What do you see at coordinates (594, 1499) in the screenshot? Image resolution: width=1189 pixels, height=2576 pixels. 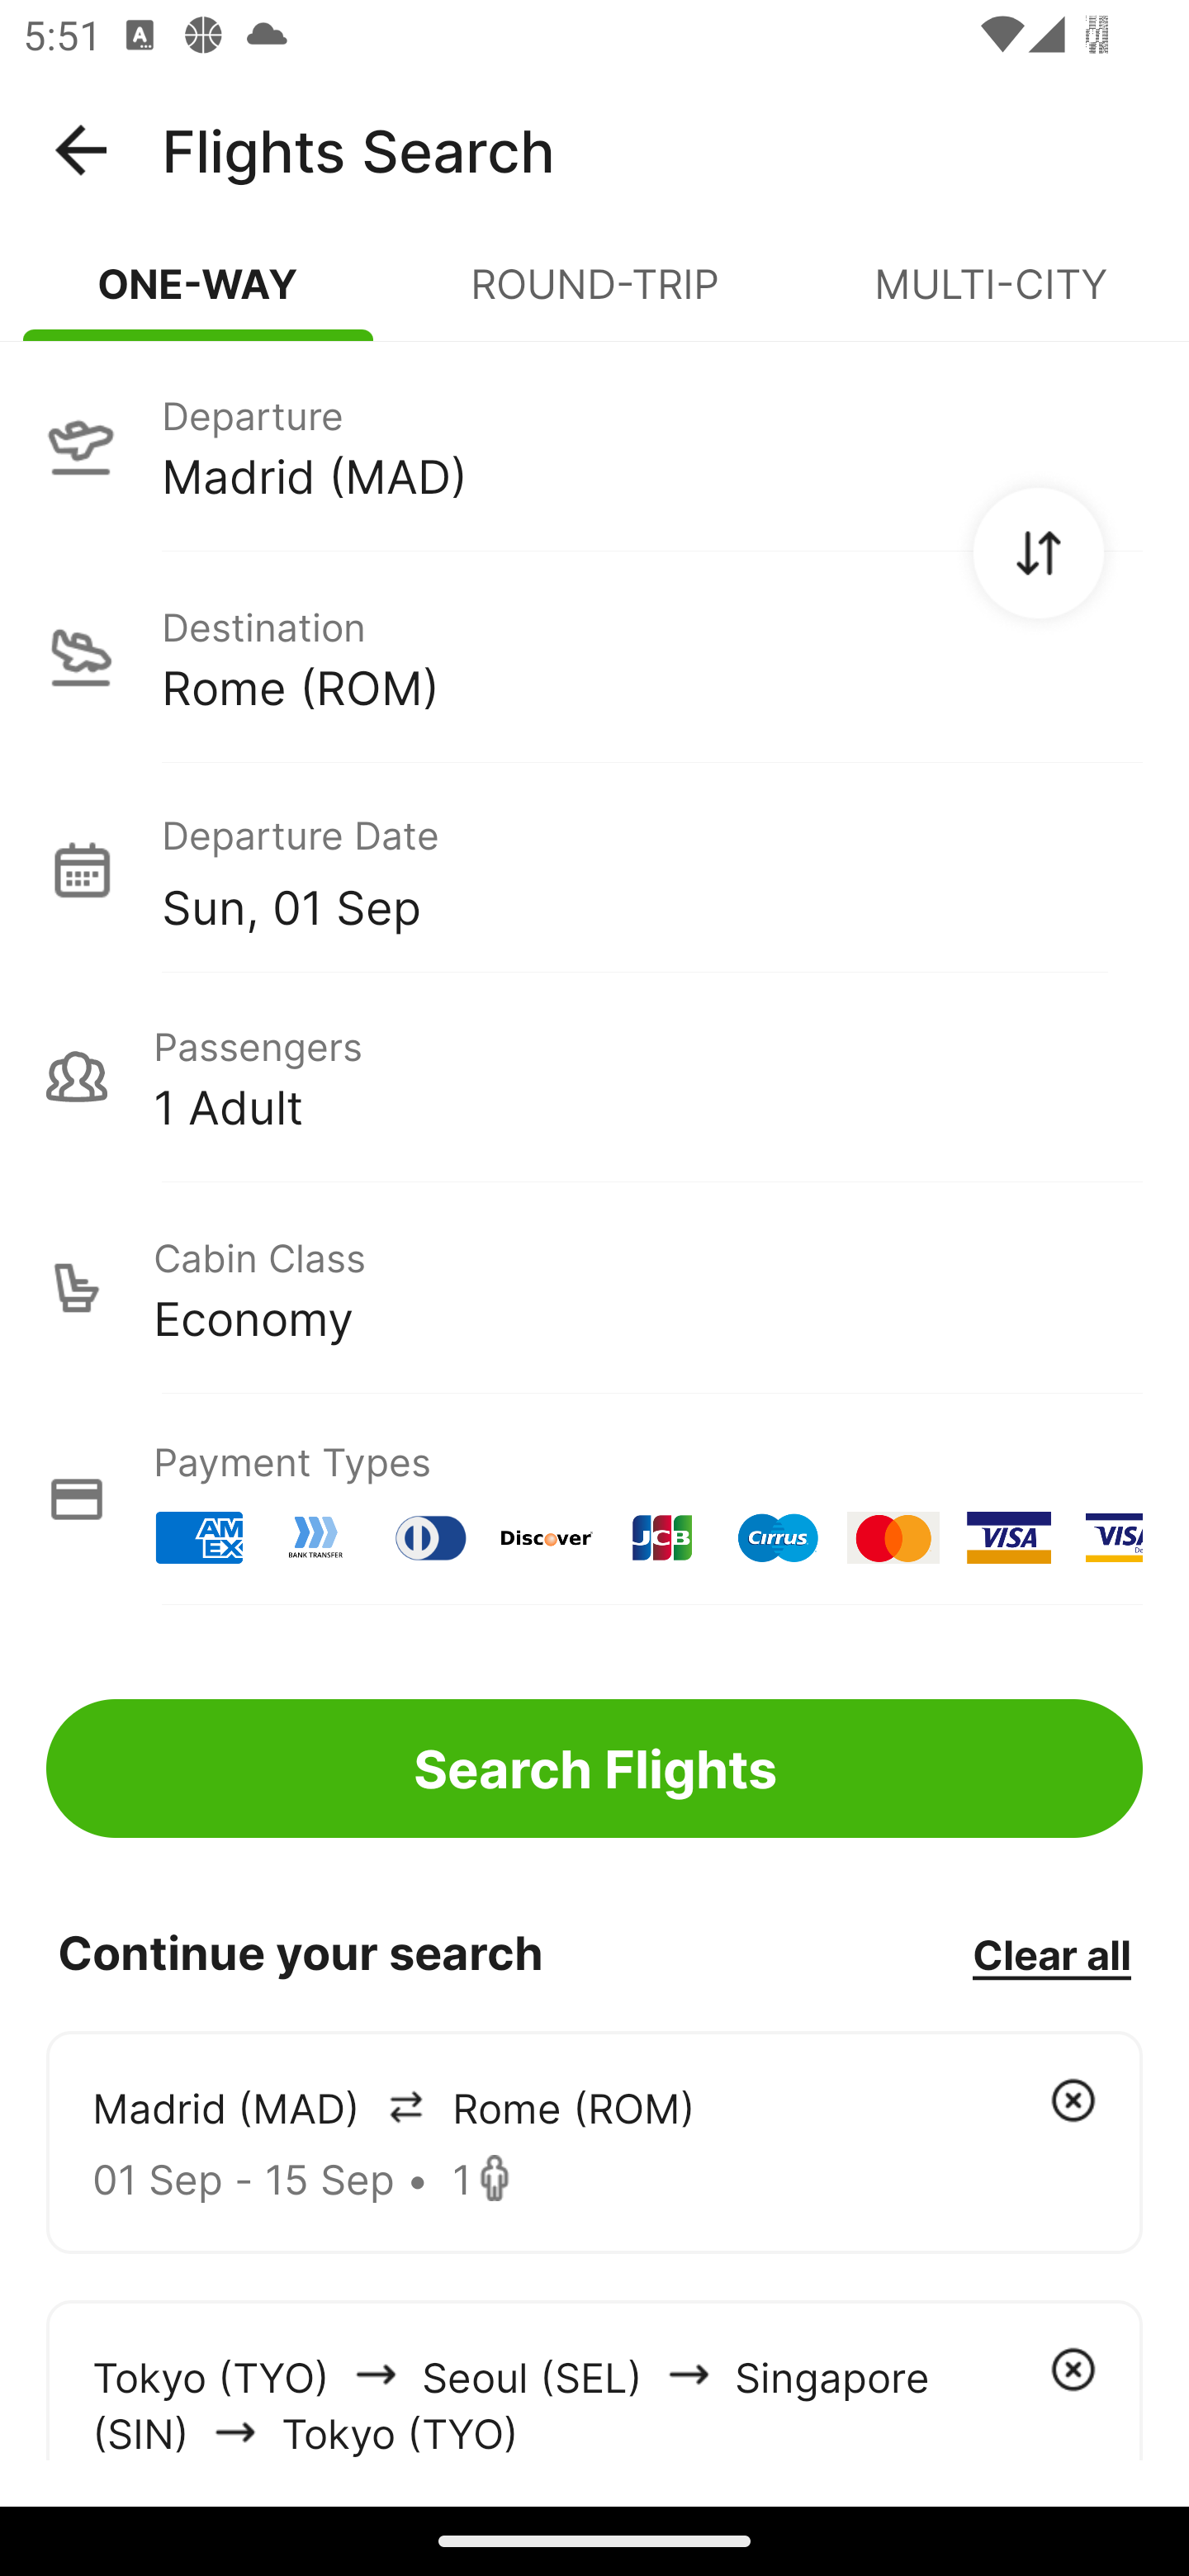 I see `Payment Types` at bounding box center [594, 1499].